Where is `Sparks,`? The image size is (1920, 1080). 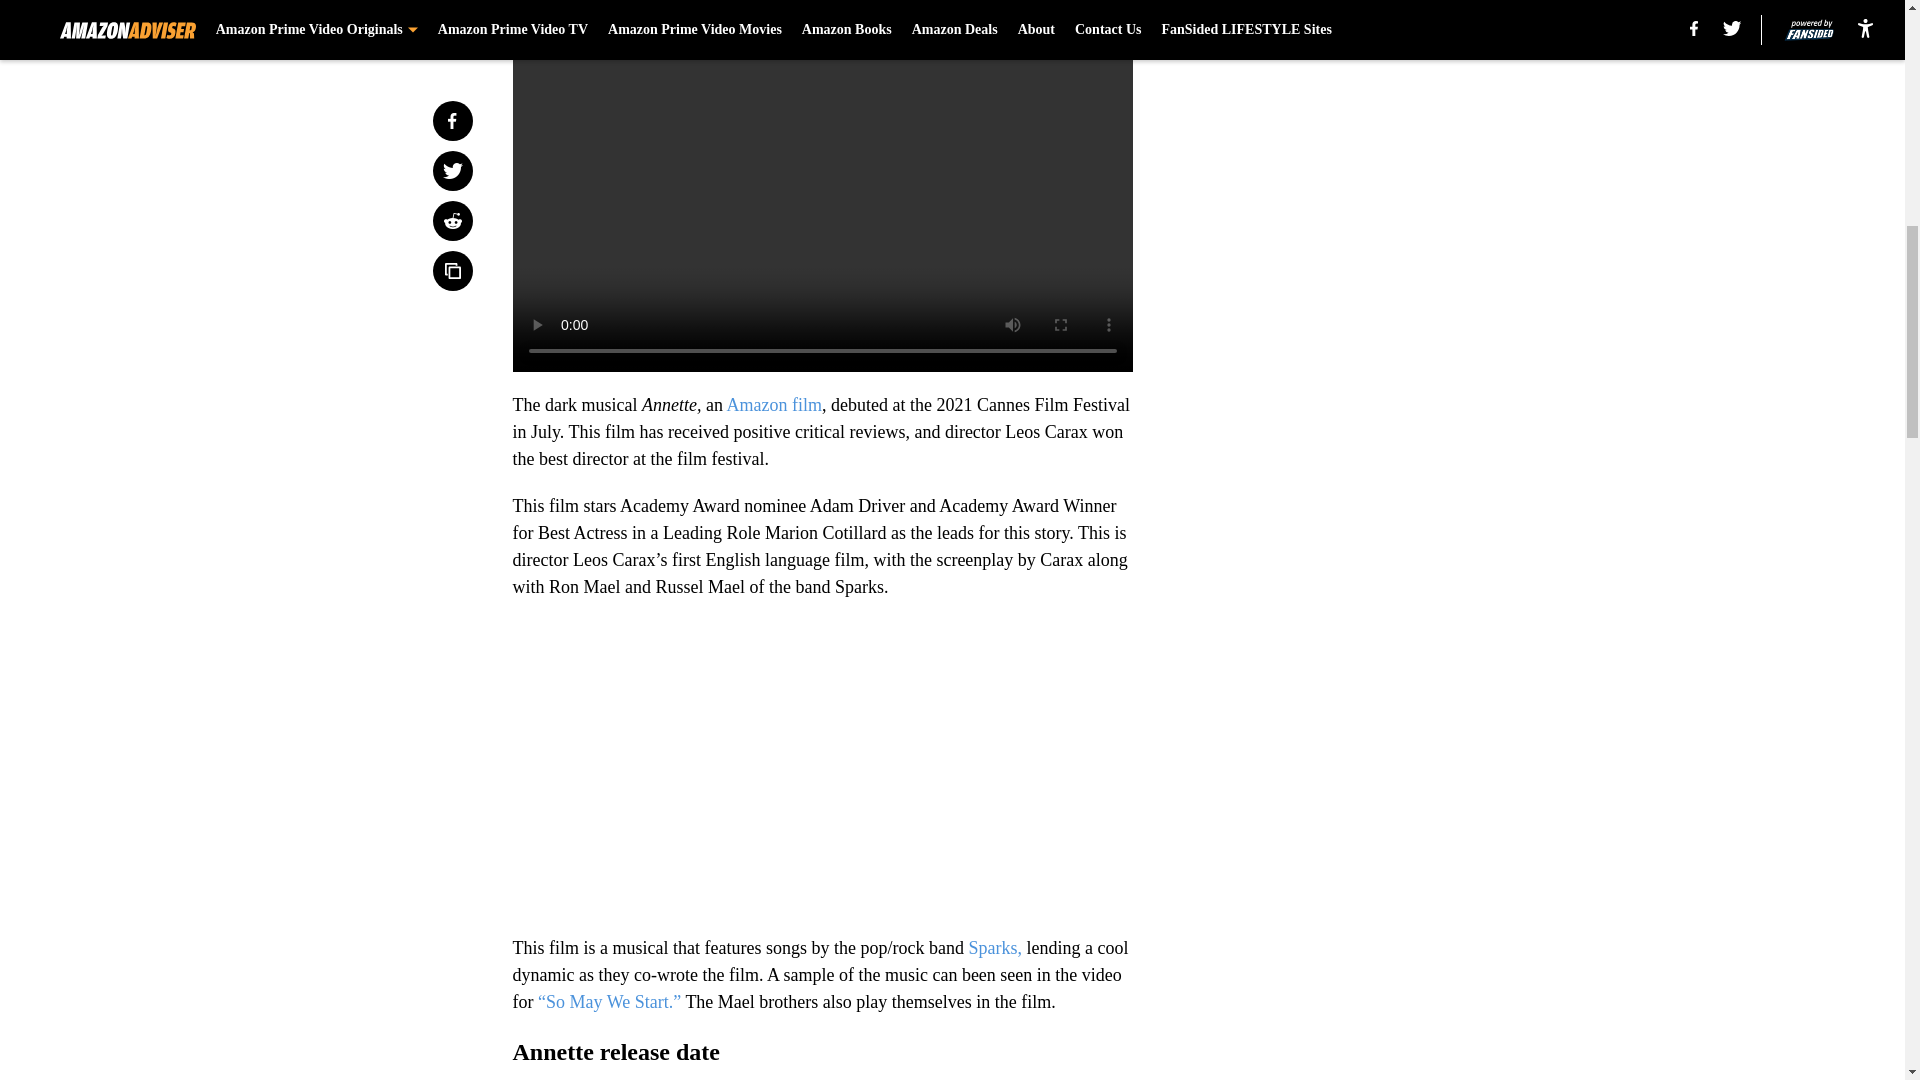
Sparks, is located at coordinates (994, 948).